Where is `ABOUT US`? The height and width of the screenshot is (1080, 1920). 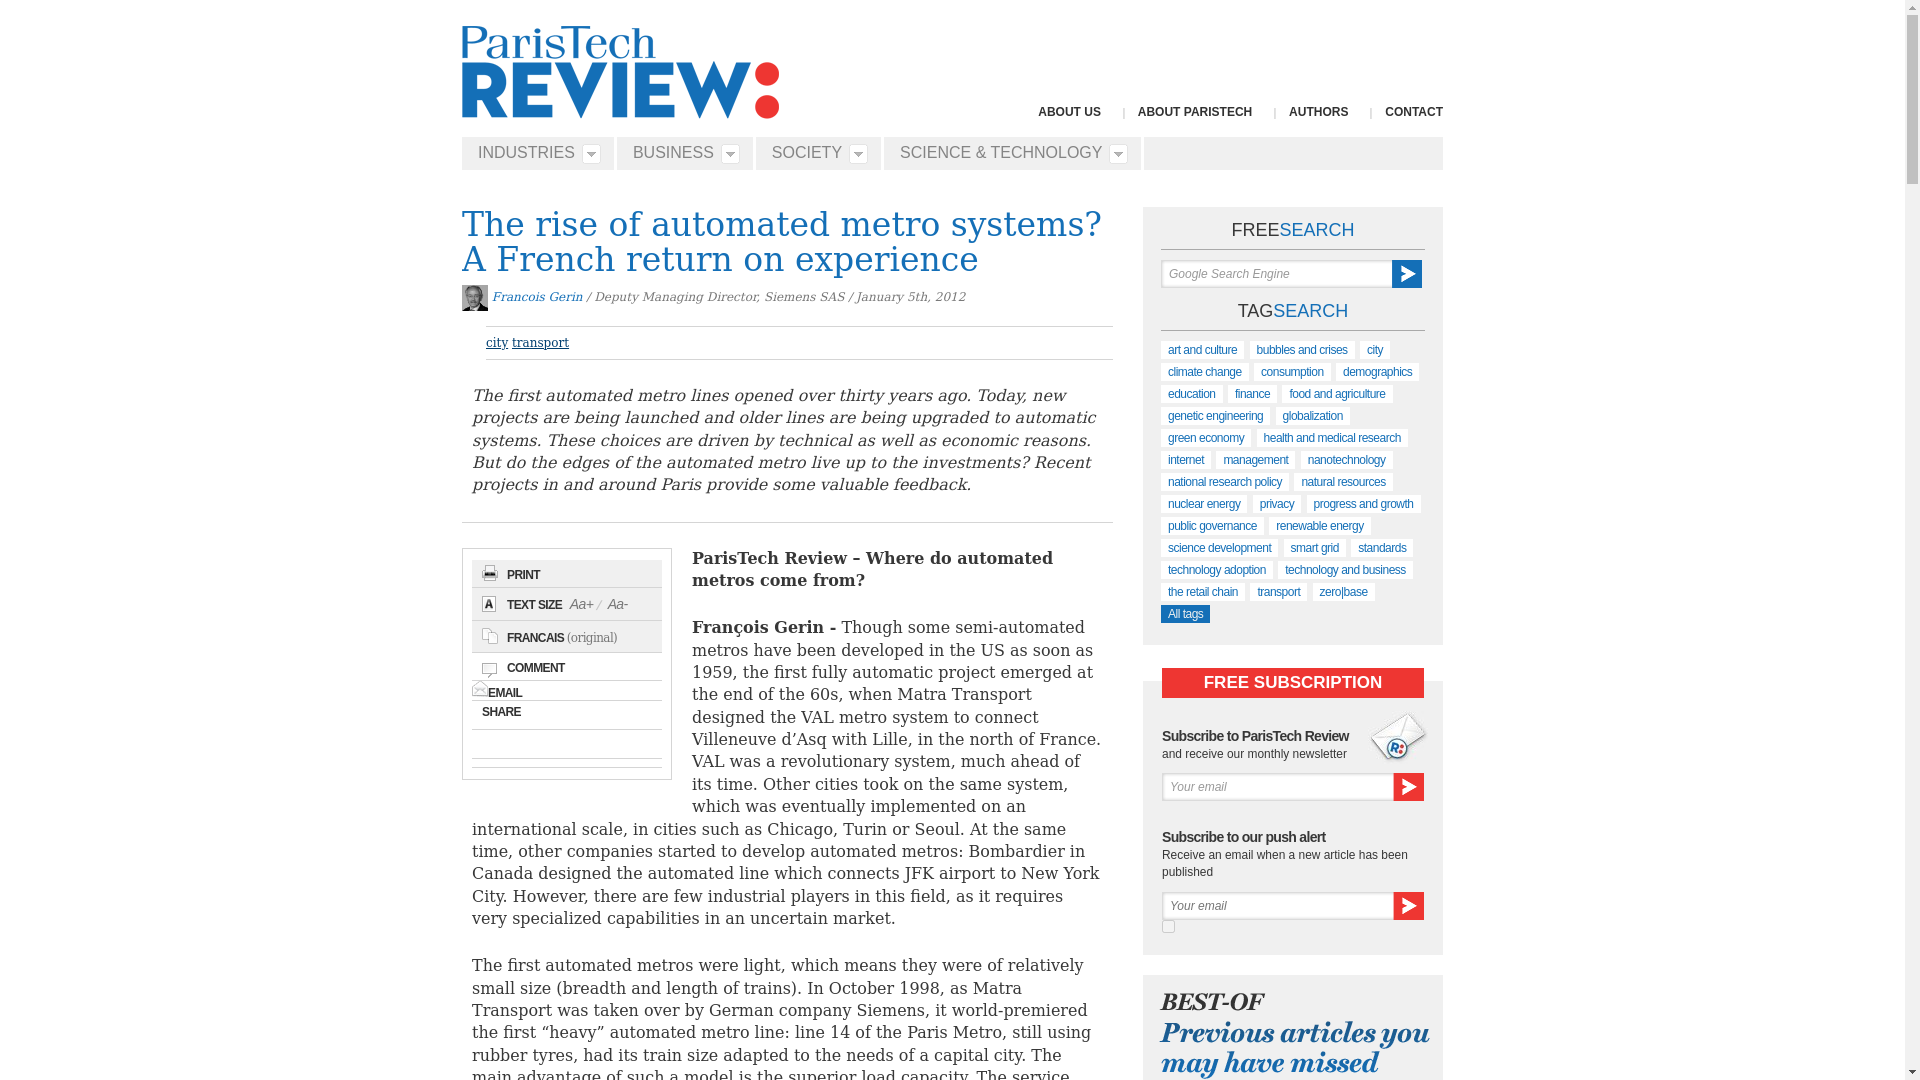
ABOUT US is located at coordinates (1069, 111).